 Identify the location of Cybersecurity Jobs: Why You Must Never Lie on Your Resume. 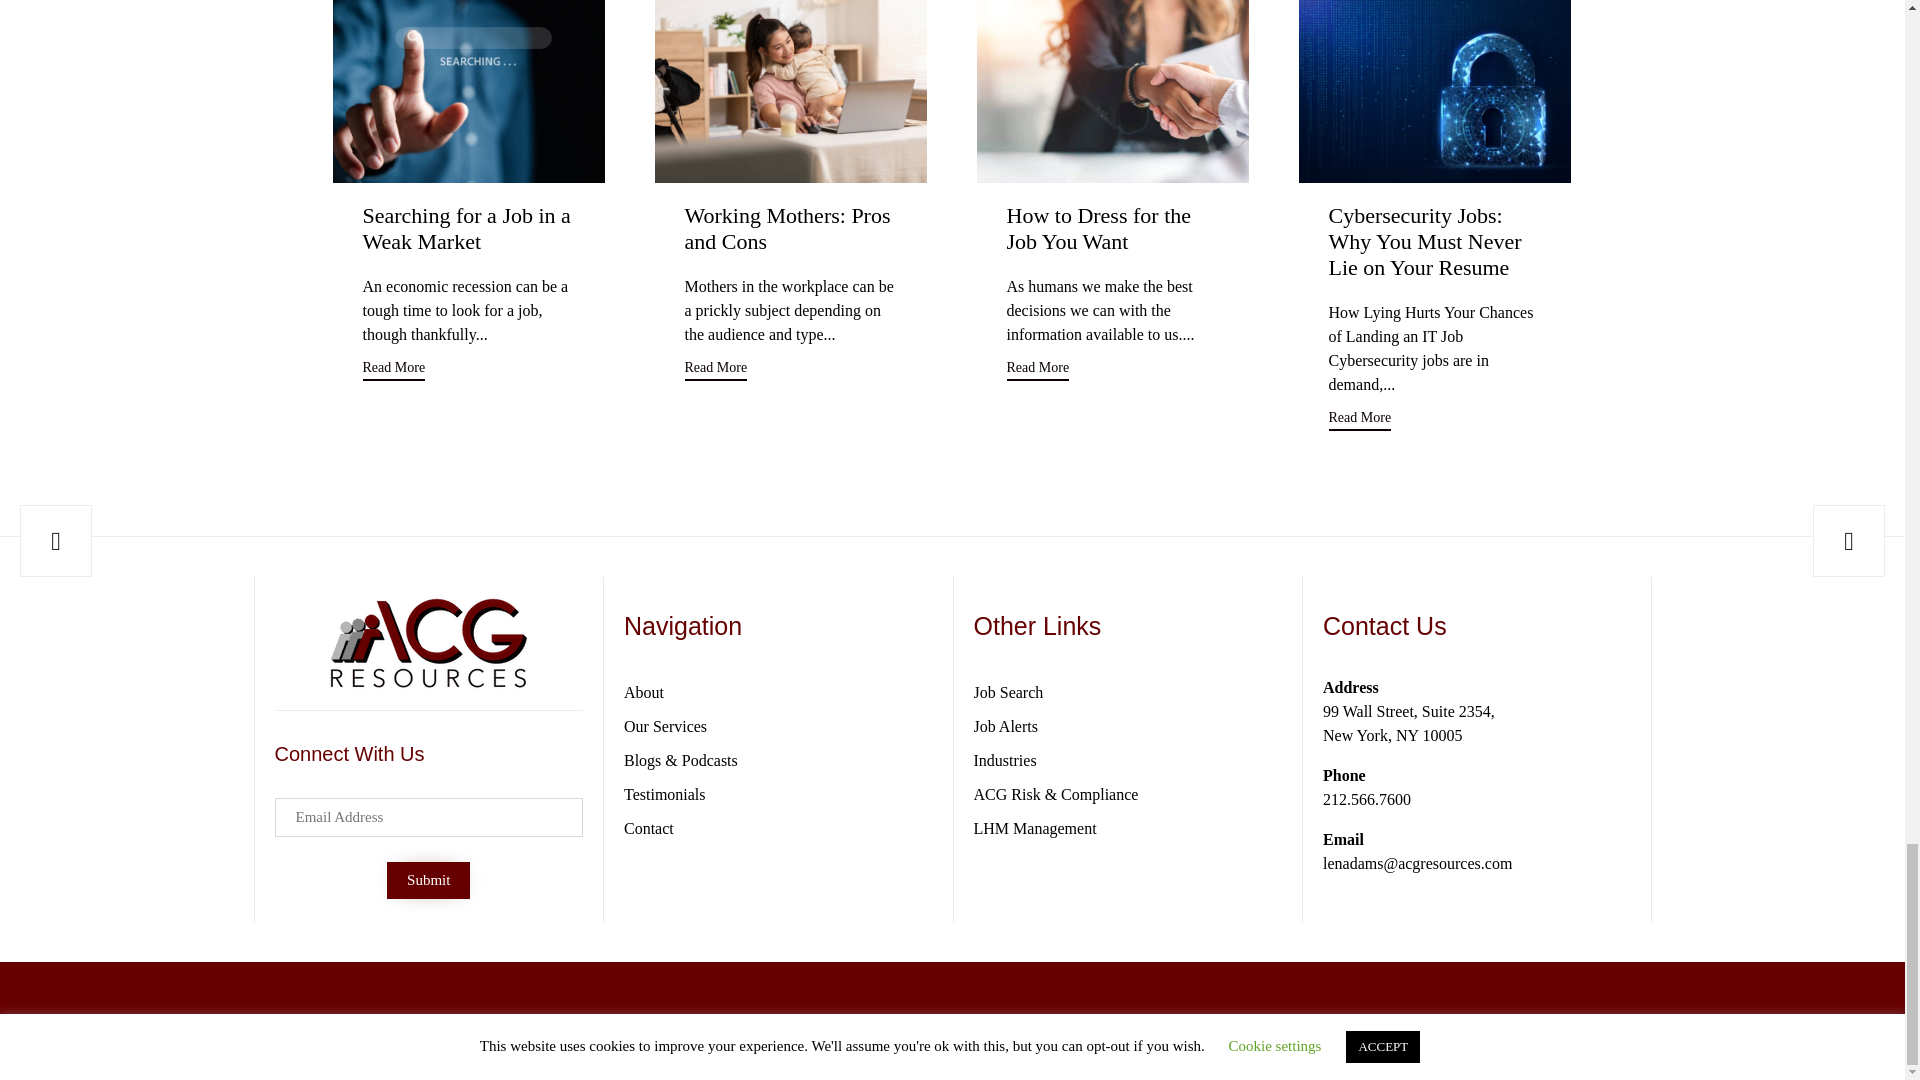
(1424, 242).